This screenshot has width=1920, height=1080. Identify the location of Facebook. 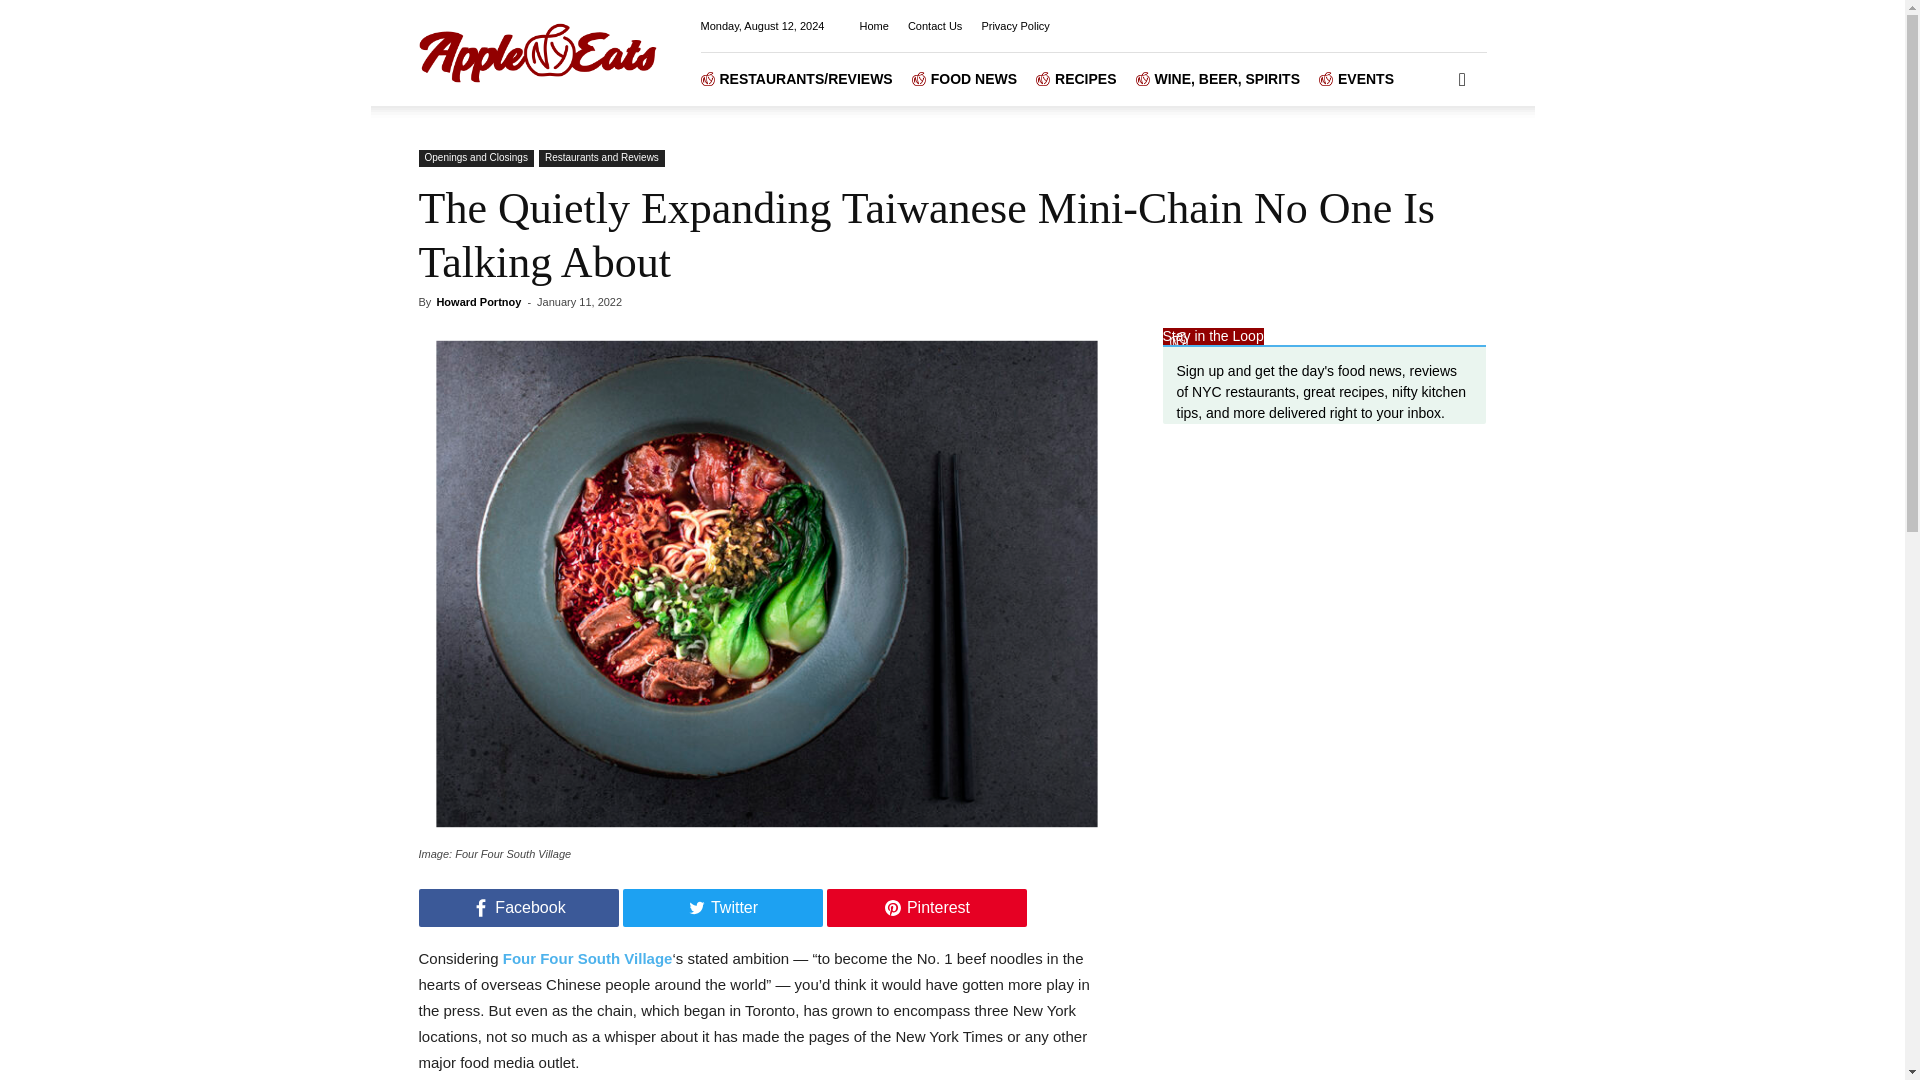
(518, 907).